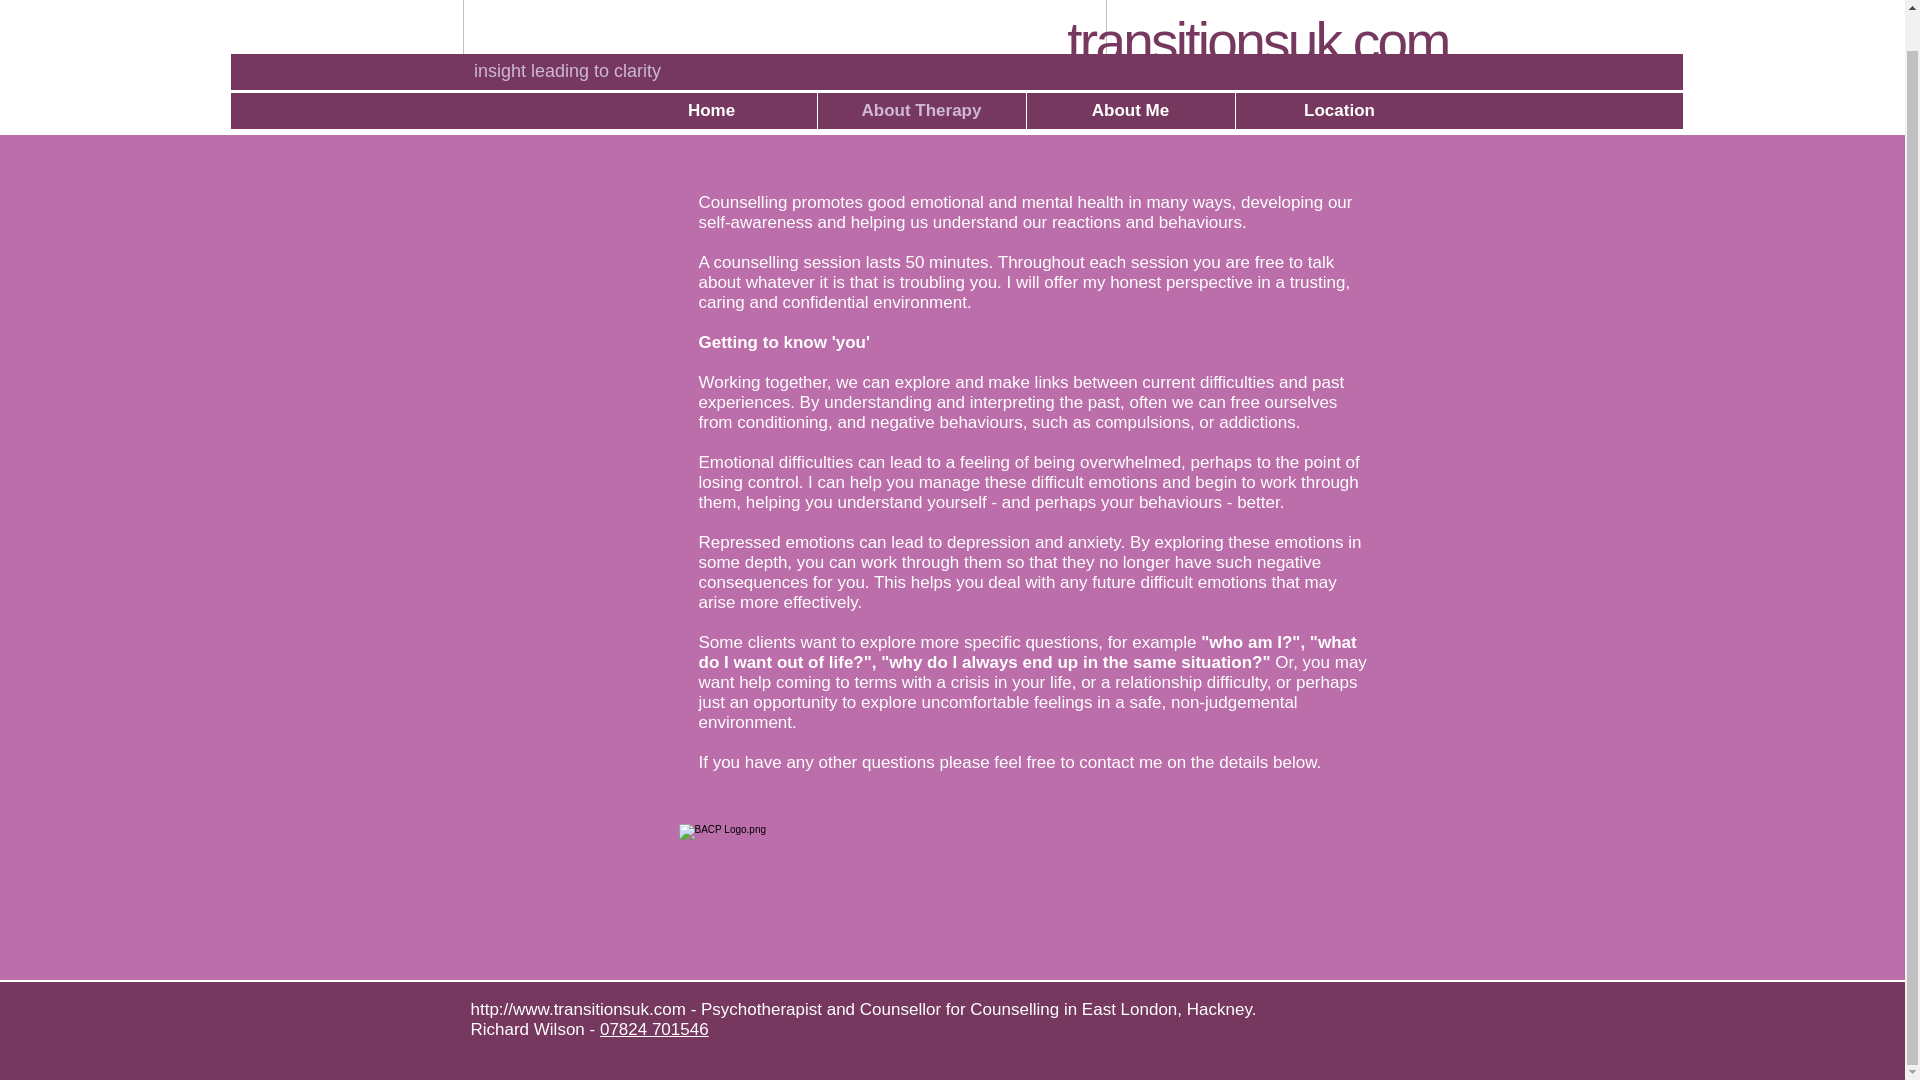 The width and height of the screenshot is (1920, 1080). I want to click on Home, so click(711, 110).